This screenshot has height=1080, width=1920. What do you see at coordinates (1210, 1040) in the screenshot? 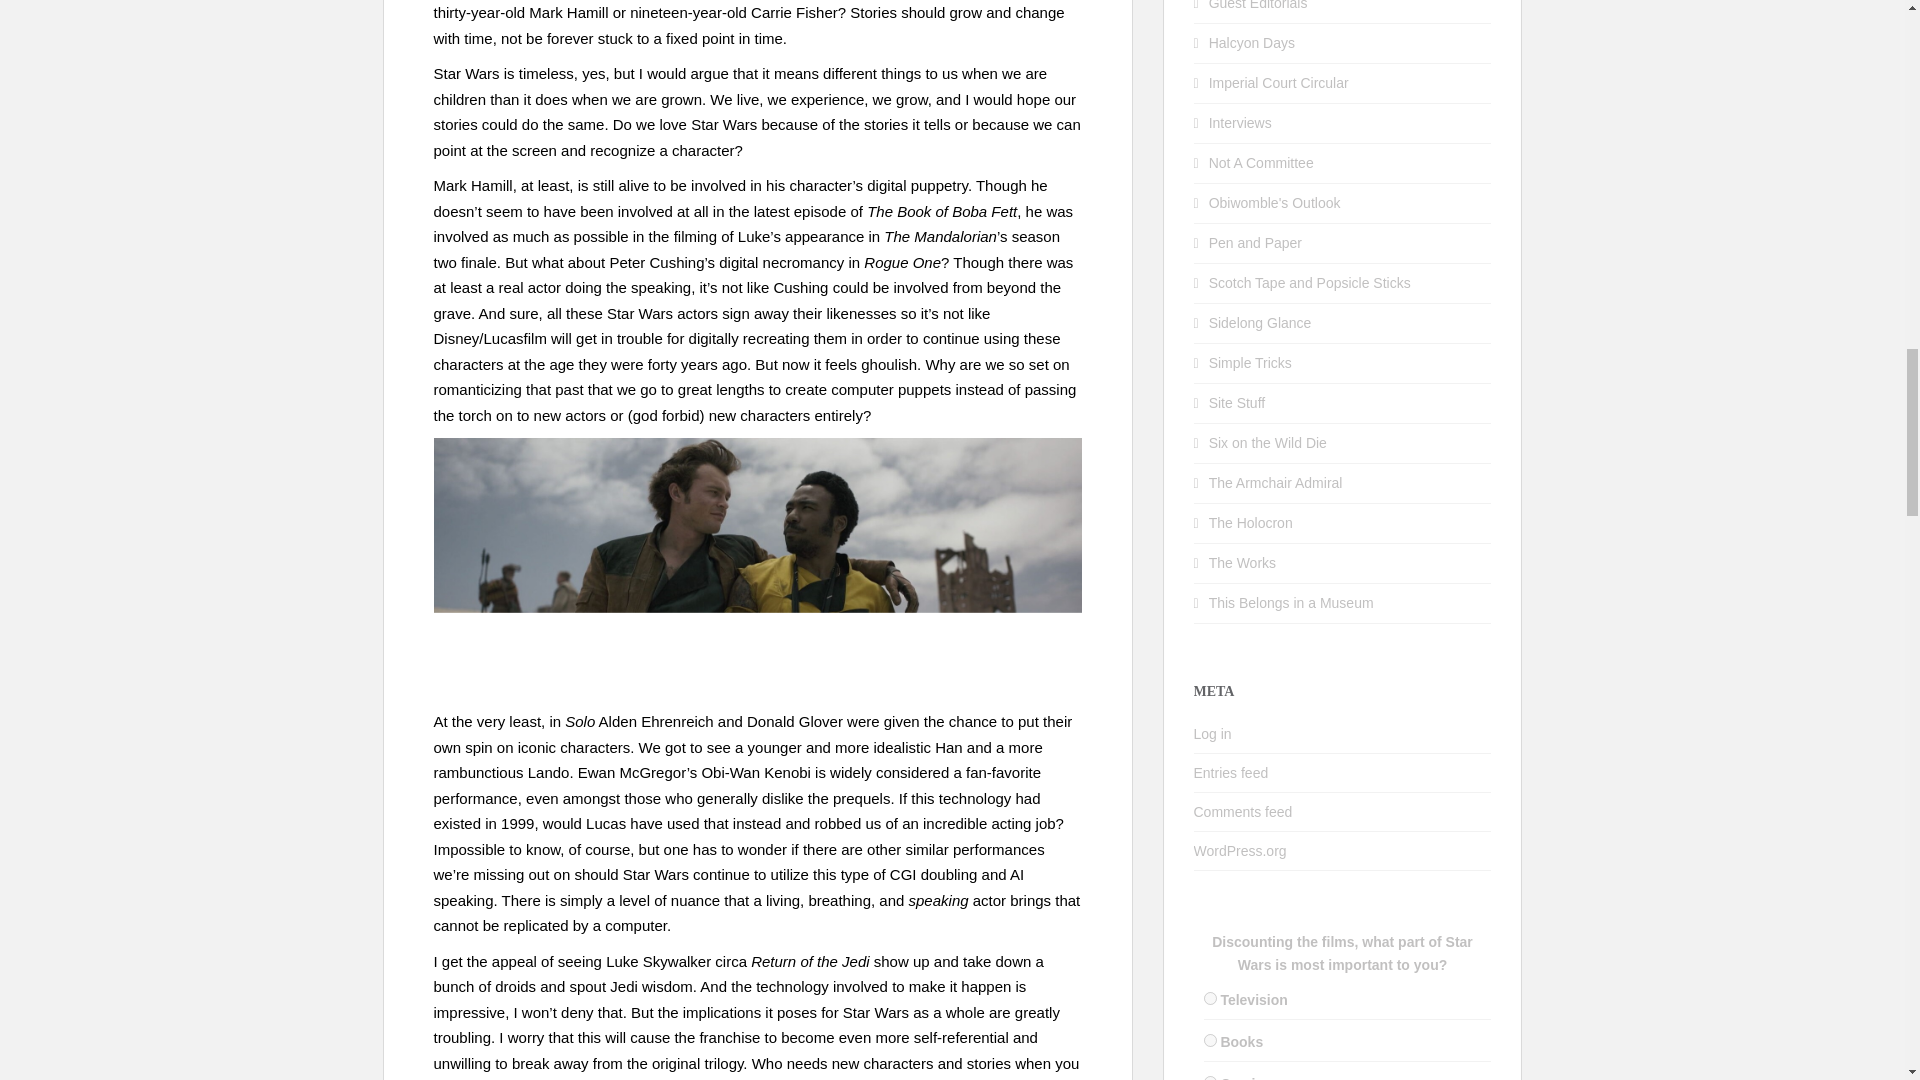
I see `78` at bounding box center [1210, 1040].